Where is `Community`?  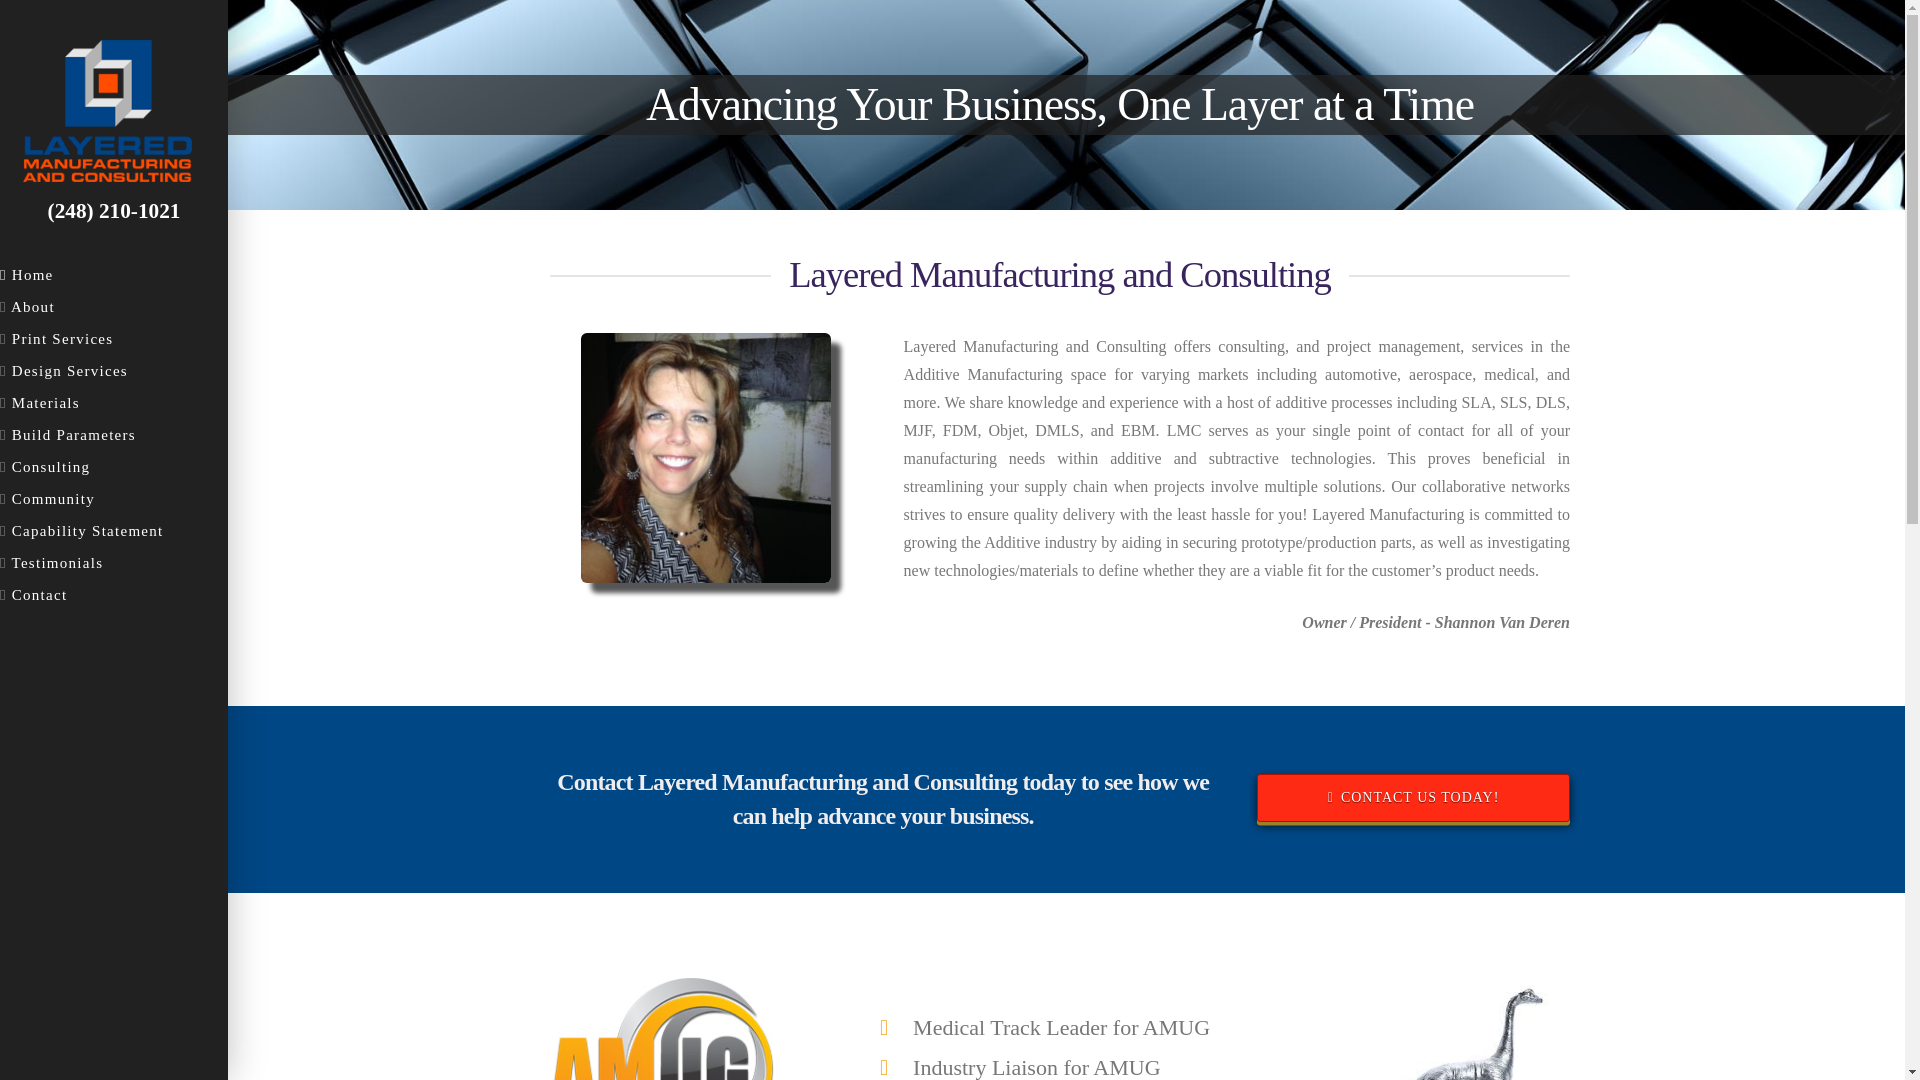 Community is located at coordinates (114, 502).